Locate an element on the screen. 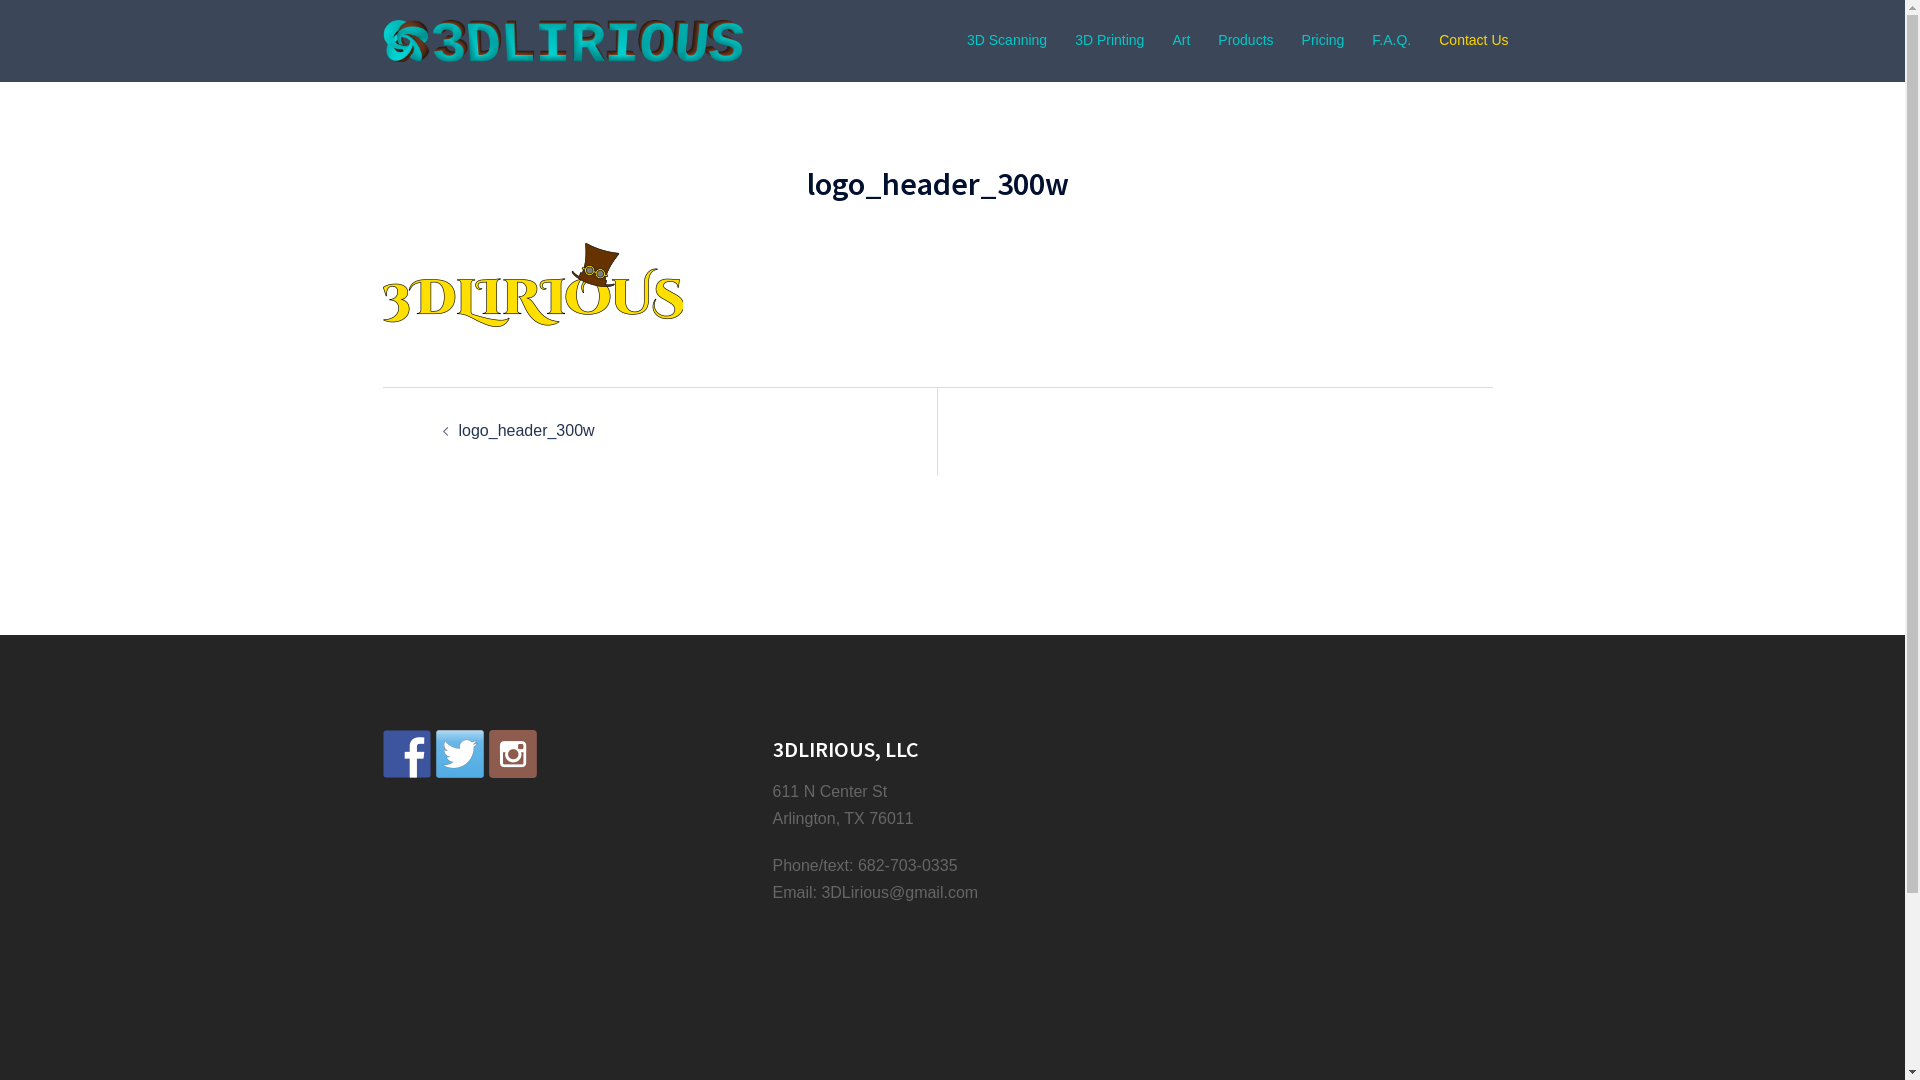  3DLIRIOUS is located at coordinates (562, 40).